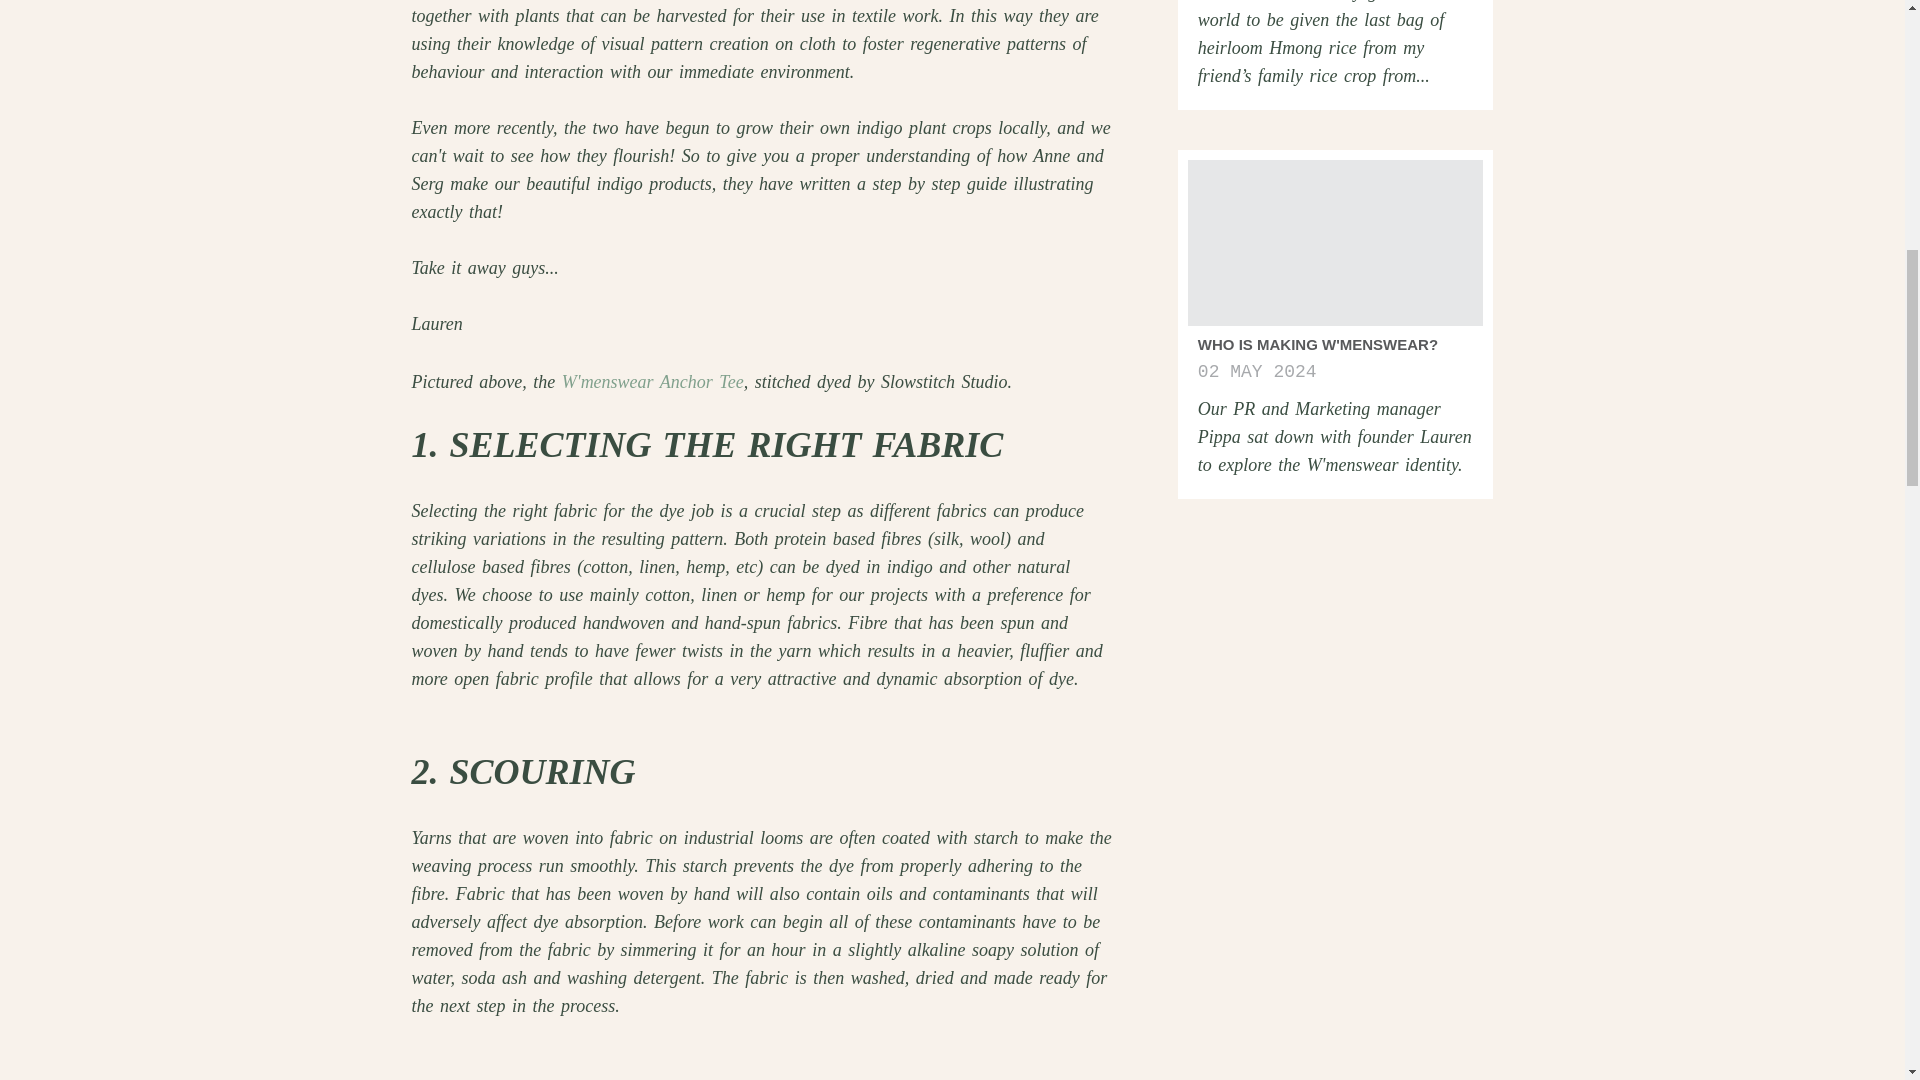 This screenshot has width=1920, height=1080. What do you see at coordinates (653, 382) in the screenshot?
I see `W'menswear Anchor Tee` at bounding box center [653, 382].